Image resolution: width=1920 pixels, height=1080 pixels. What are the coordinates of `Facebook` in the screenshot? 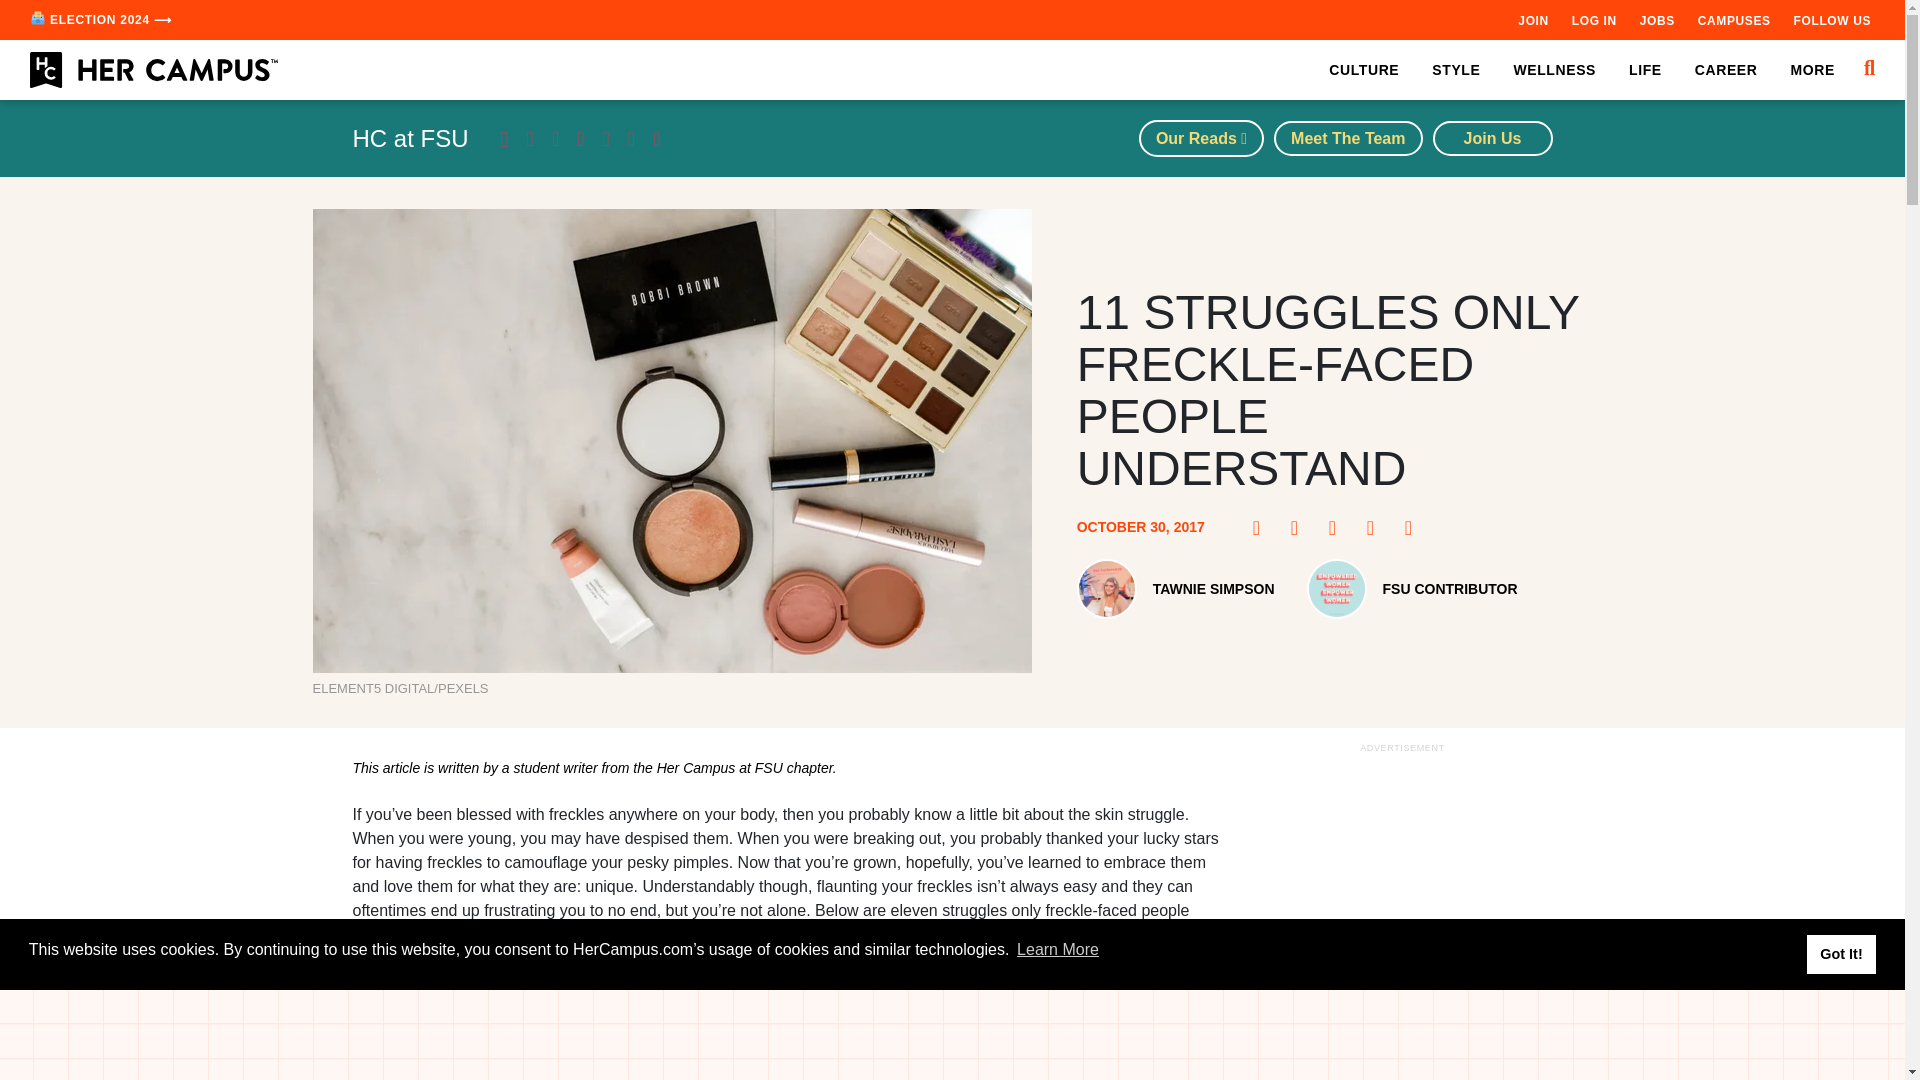 It's located at (1262, 528).